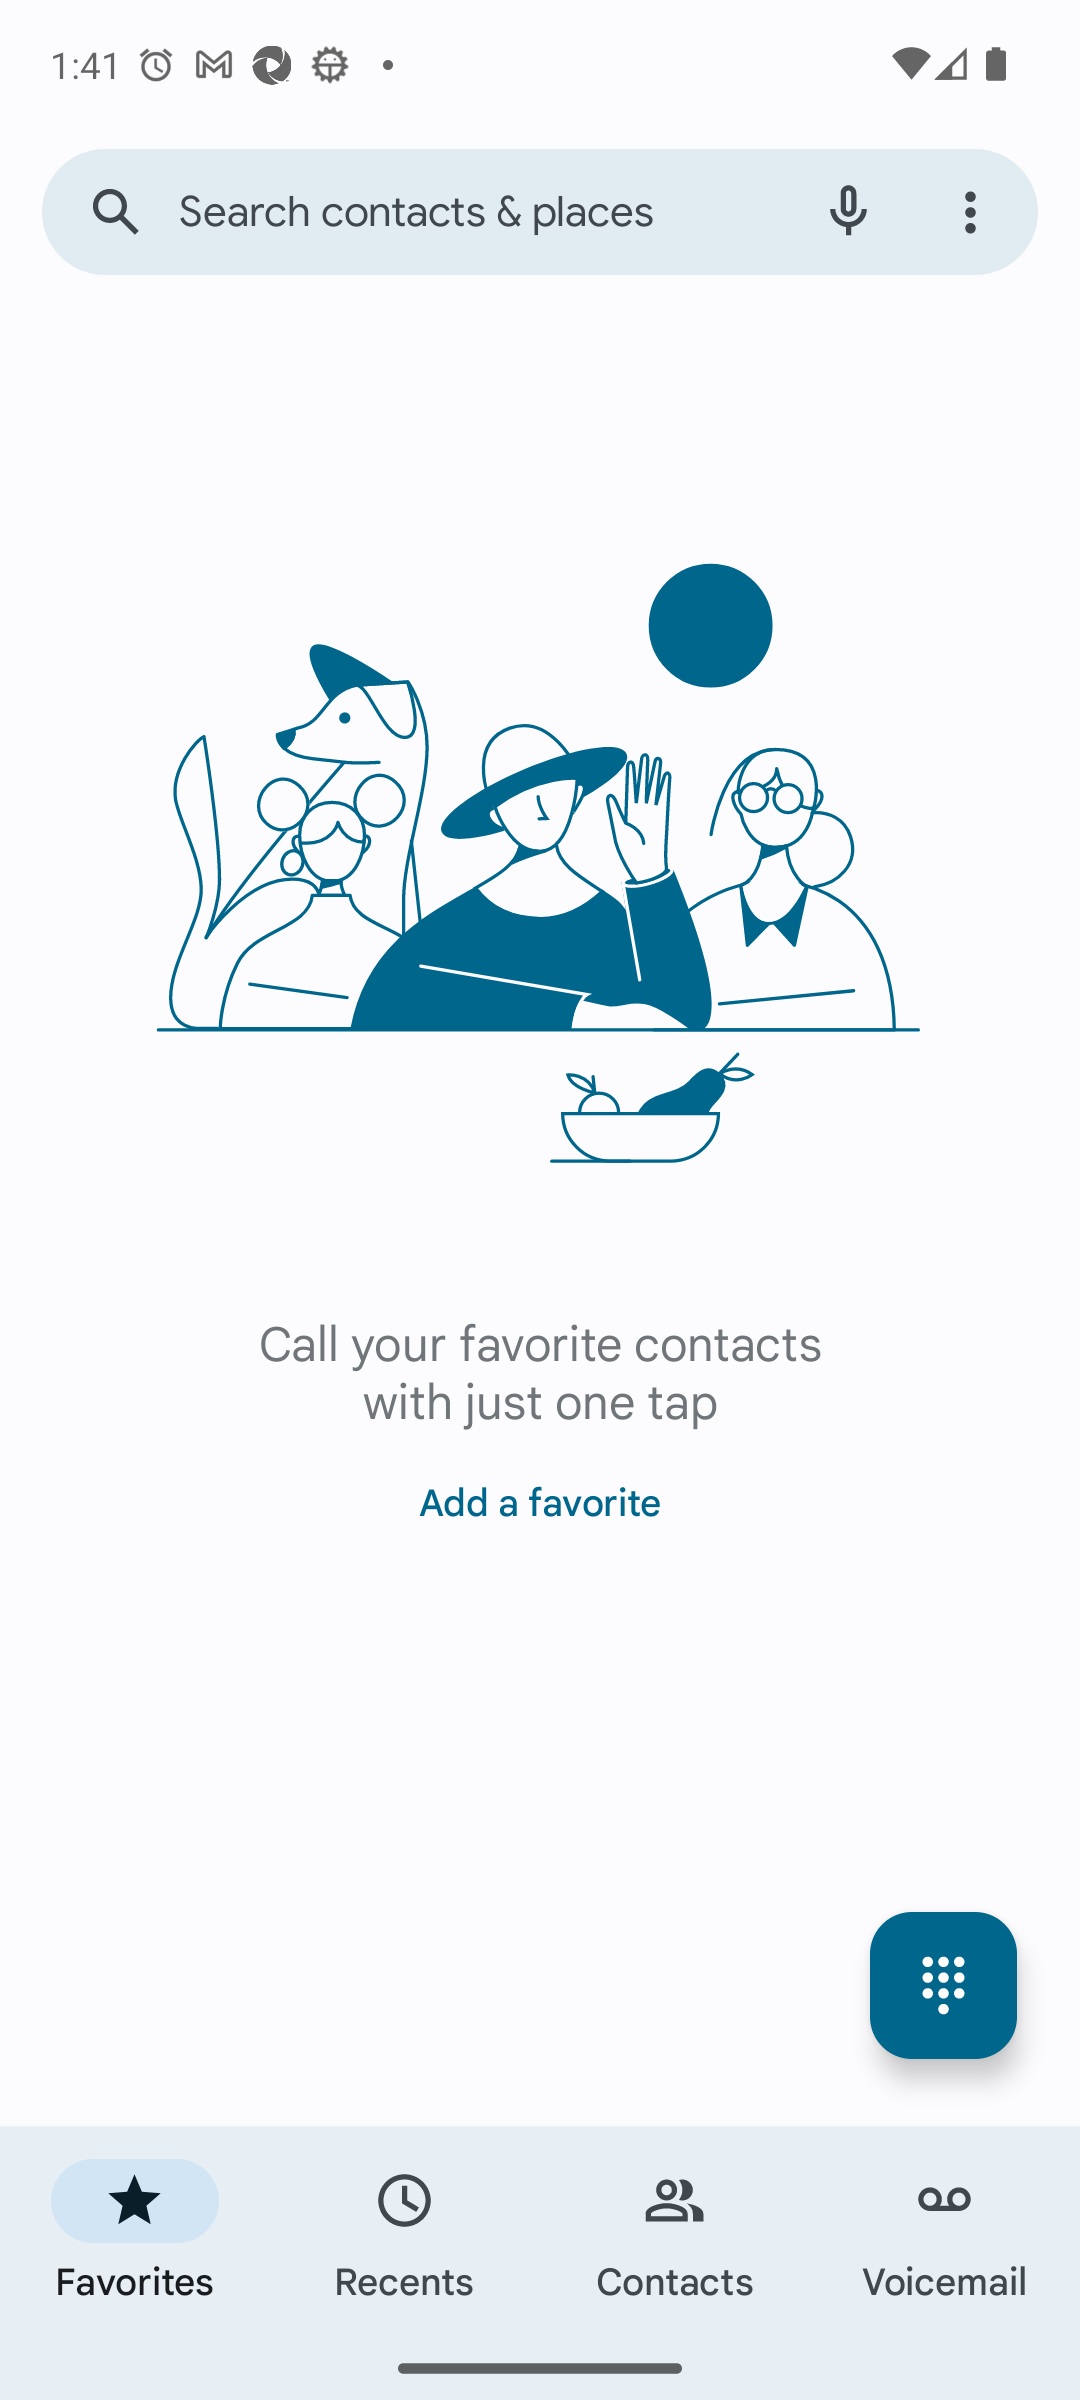 Image resolution: width=1080 pixels, height=2400 pixels. What do you see at coordinates (974, 212) in the screenshot?
I see `More options` at bounding box center [974, 212].